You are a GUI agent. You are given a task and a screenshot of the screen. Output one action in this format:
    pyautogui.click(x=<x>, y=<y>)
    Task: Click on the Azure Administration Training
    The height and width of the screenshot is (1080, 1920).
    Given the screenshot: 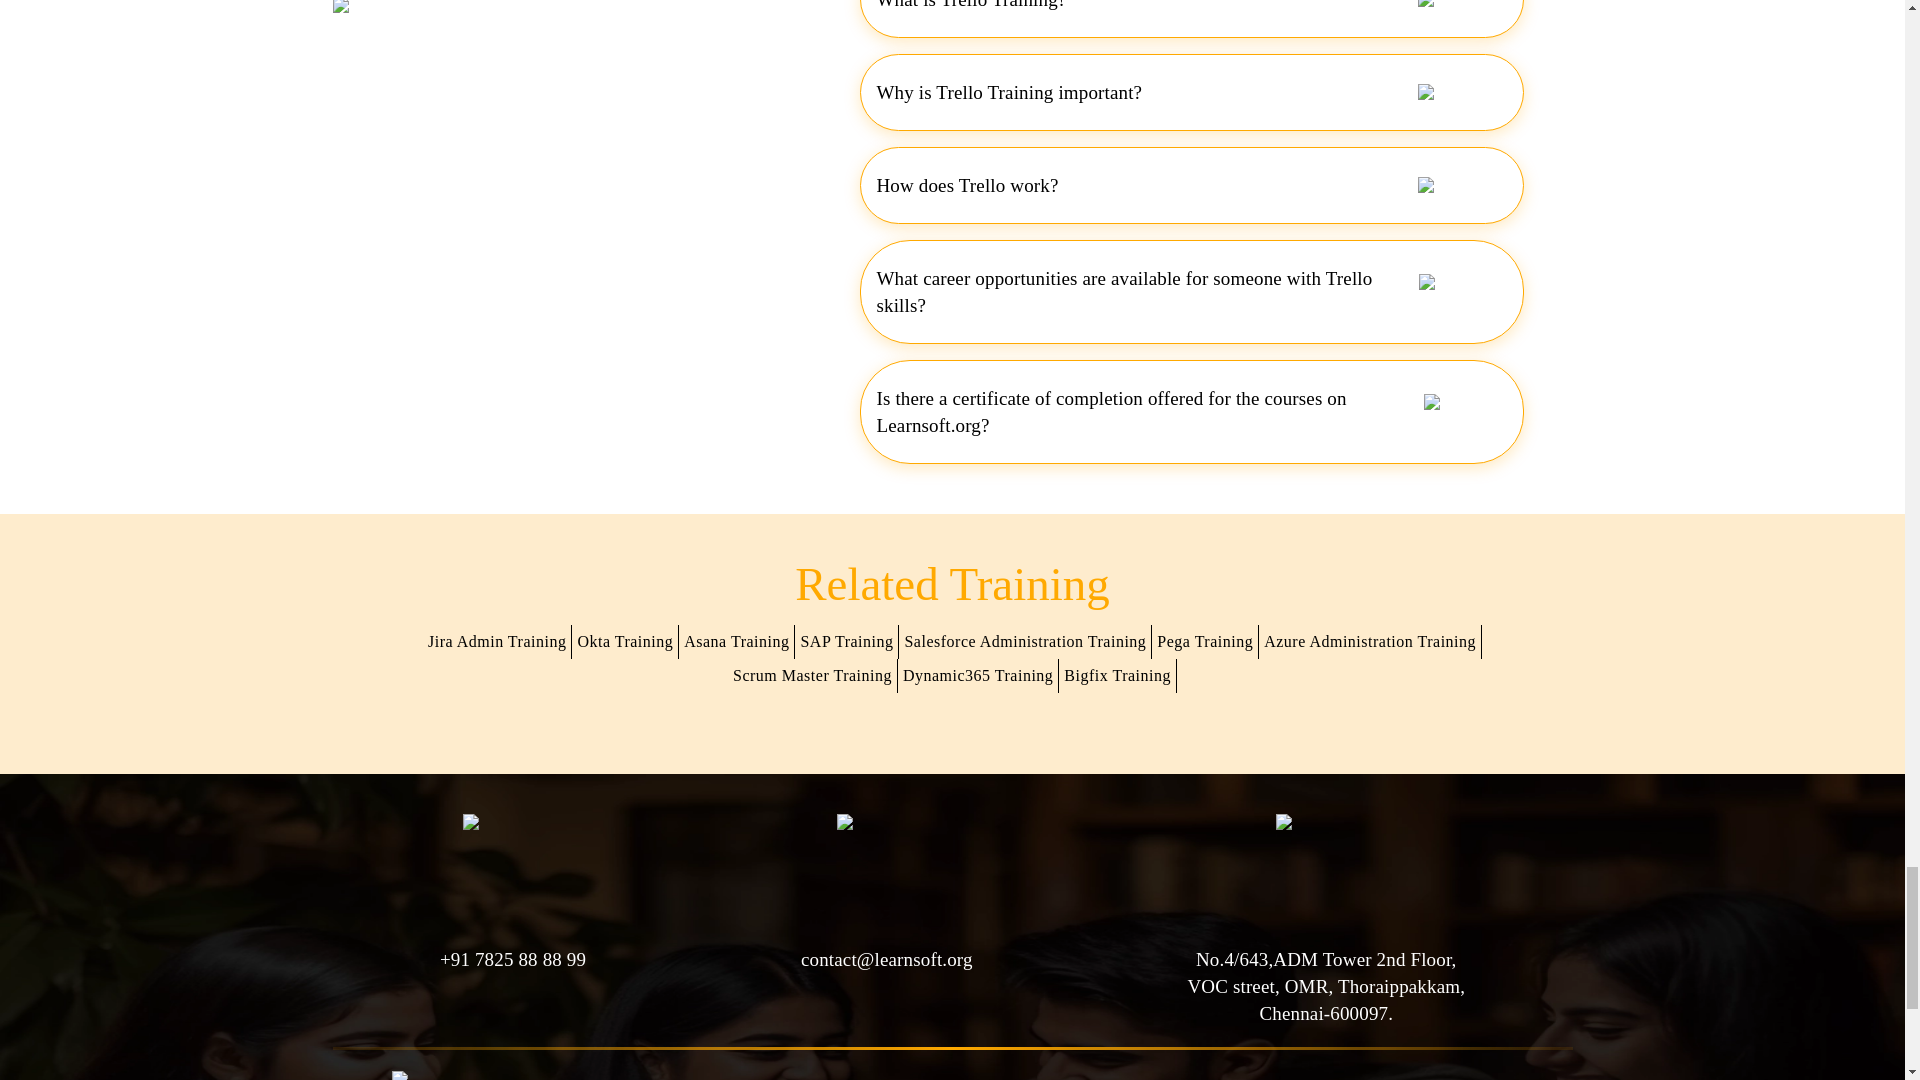 What is the action you would take?
    pyautogui.click(x=1370, y=642)
    